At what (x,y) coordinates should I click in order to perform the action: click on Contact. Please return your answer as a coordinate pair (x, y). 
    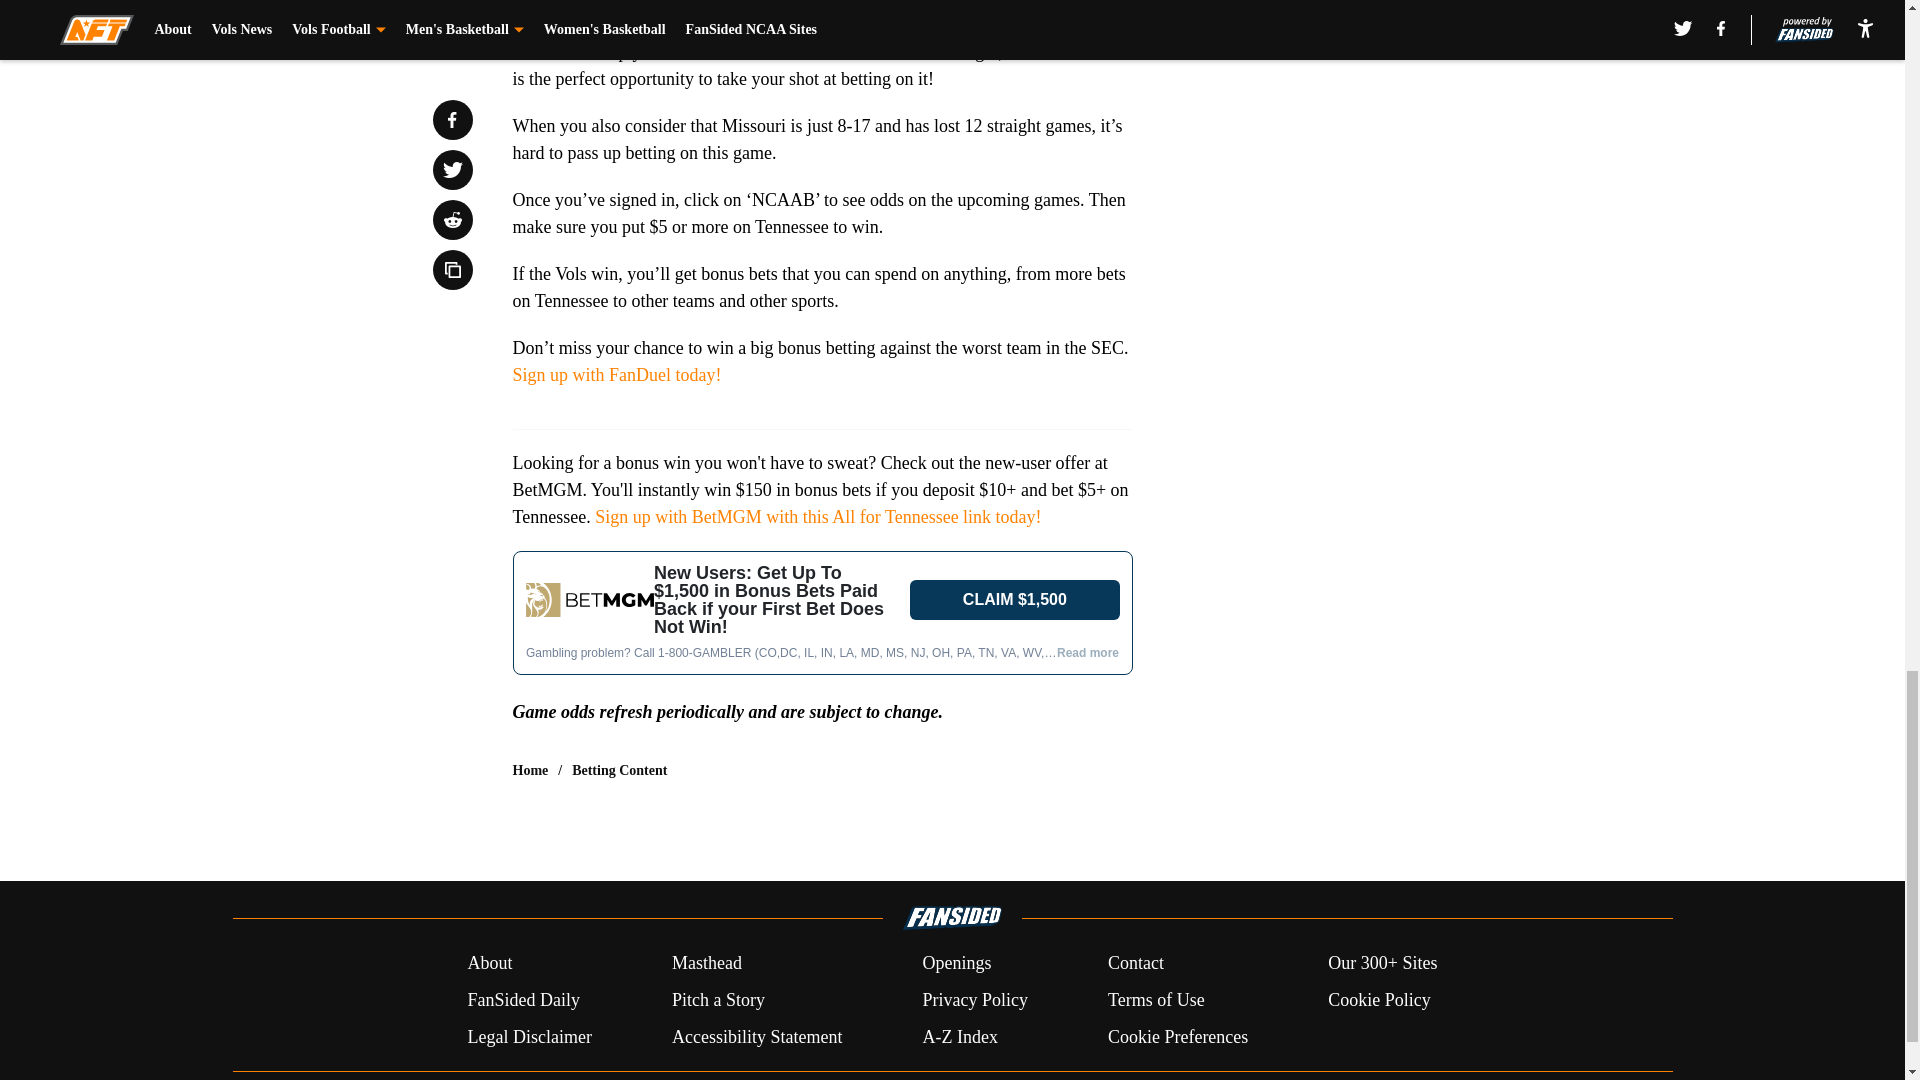
    Looking at the image, I should click on (1135, 964).